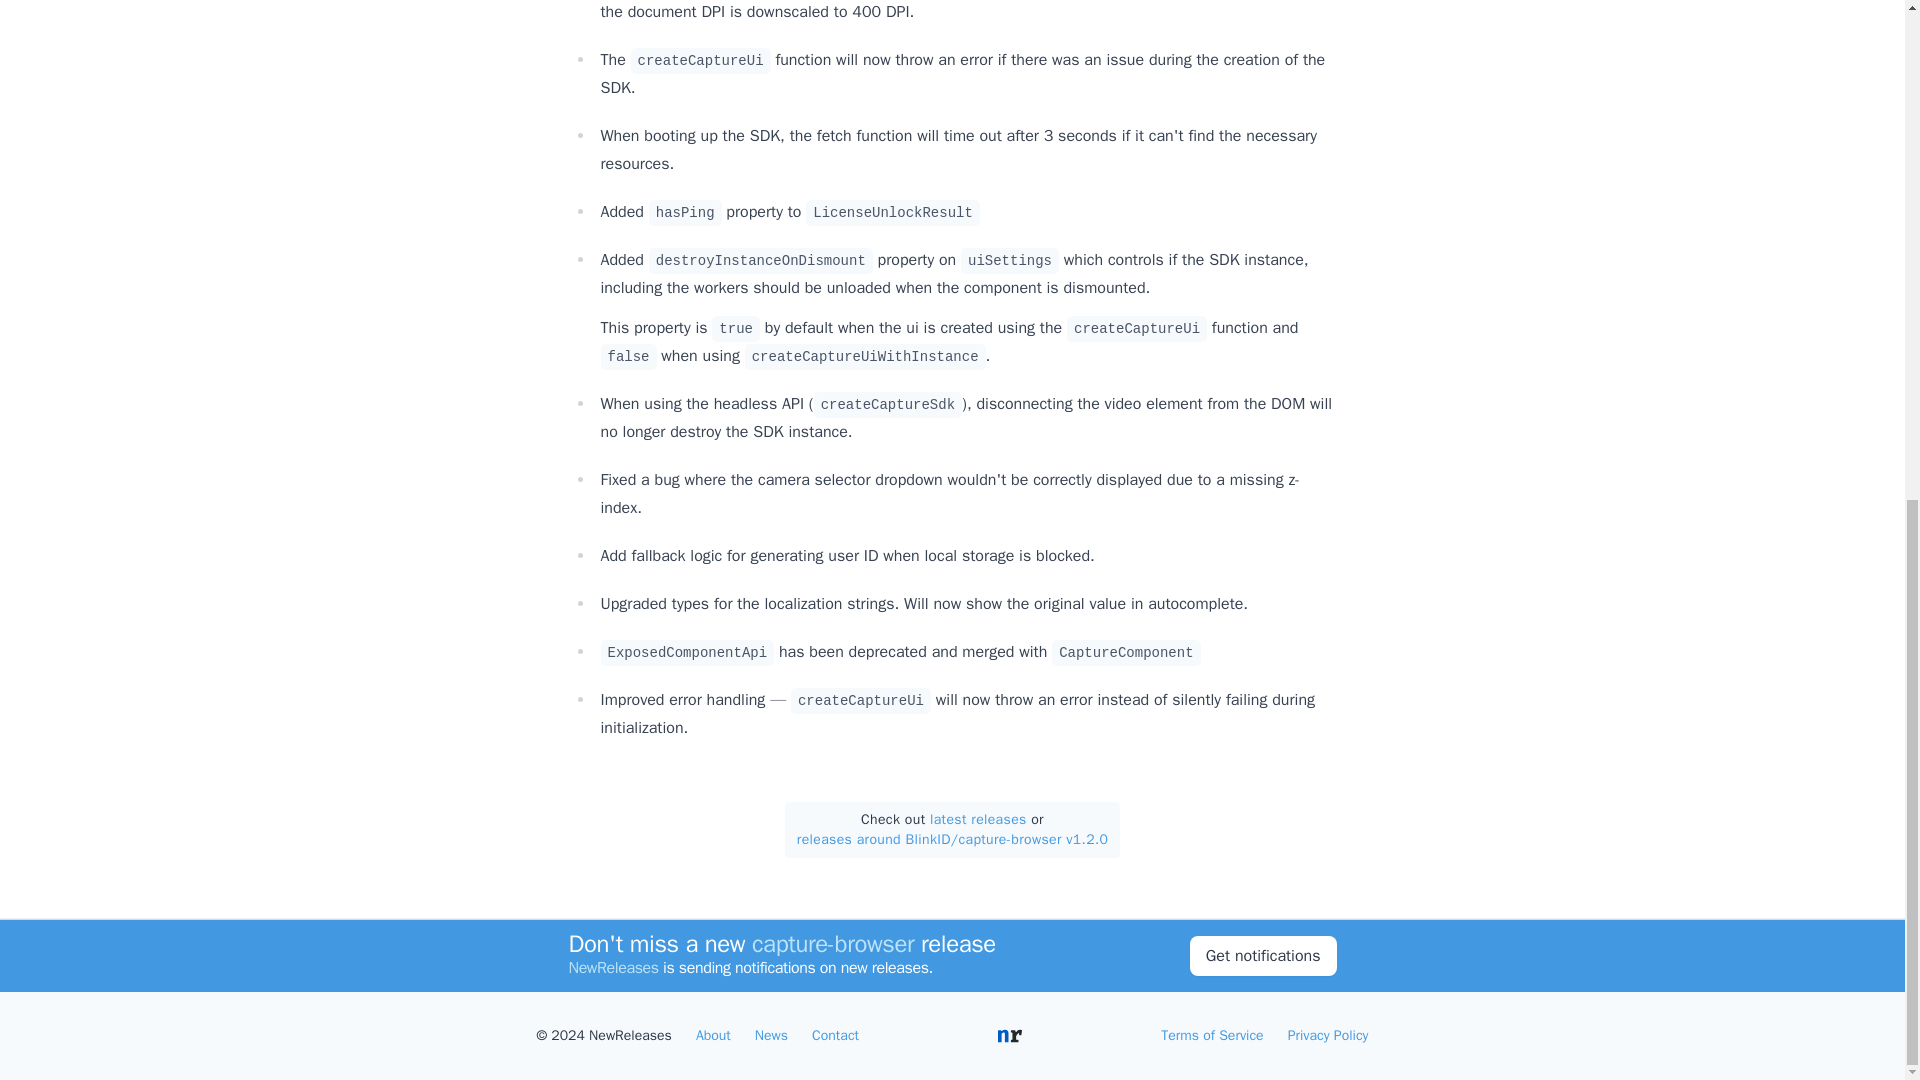  What do you see at coordinates (1328, 1036) in the screenshot?
I see `Privacy Policy` at bounding box center [1328, 1036].